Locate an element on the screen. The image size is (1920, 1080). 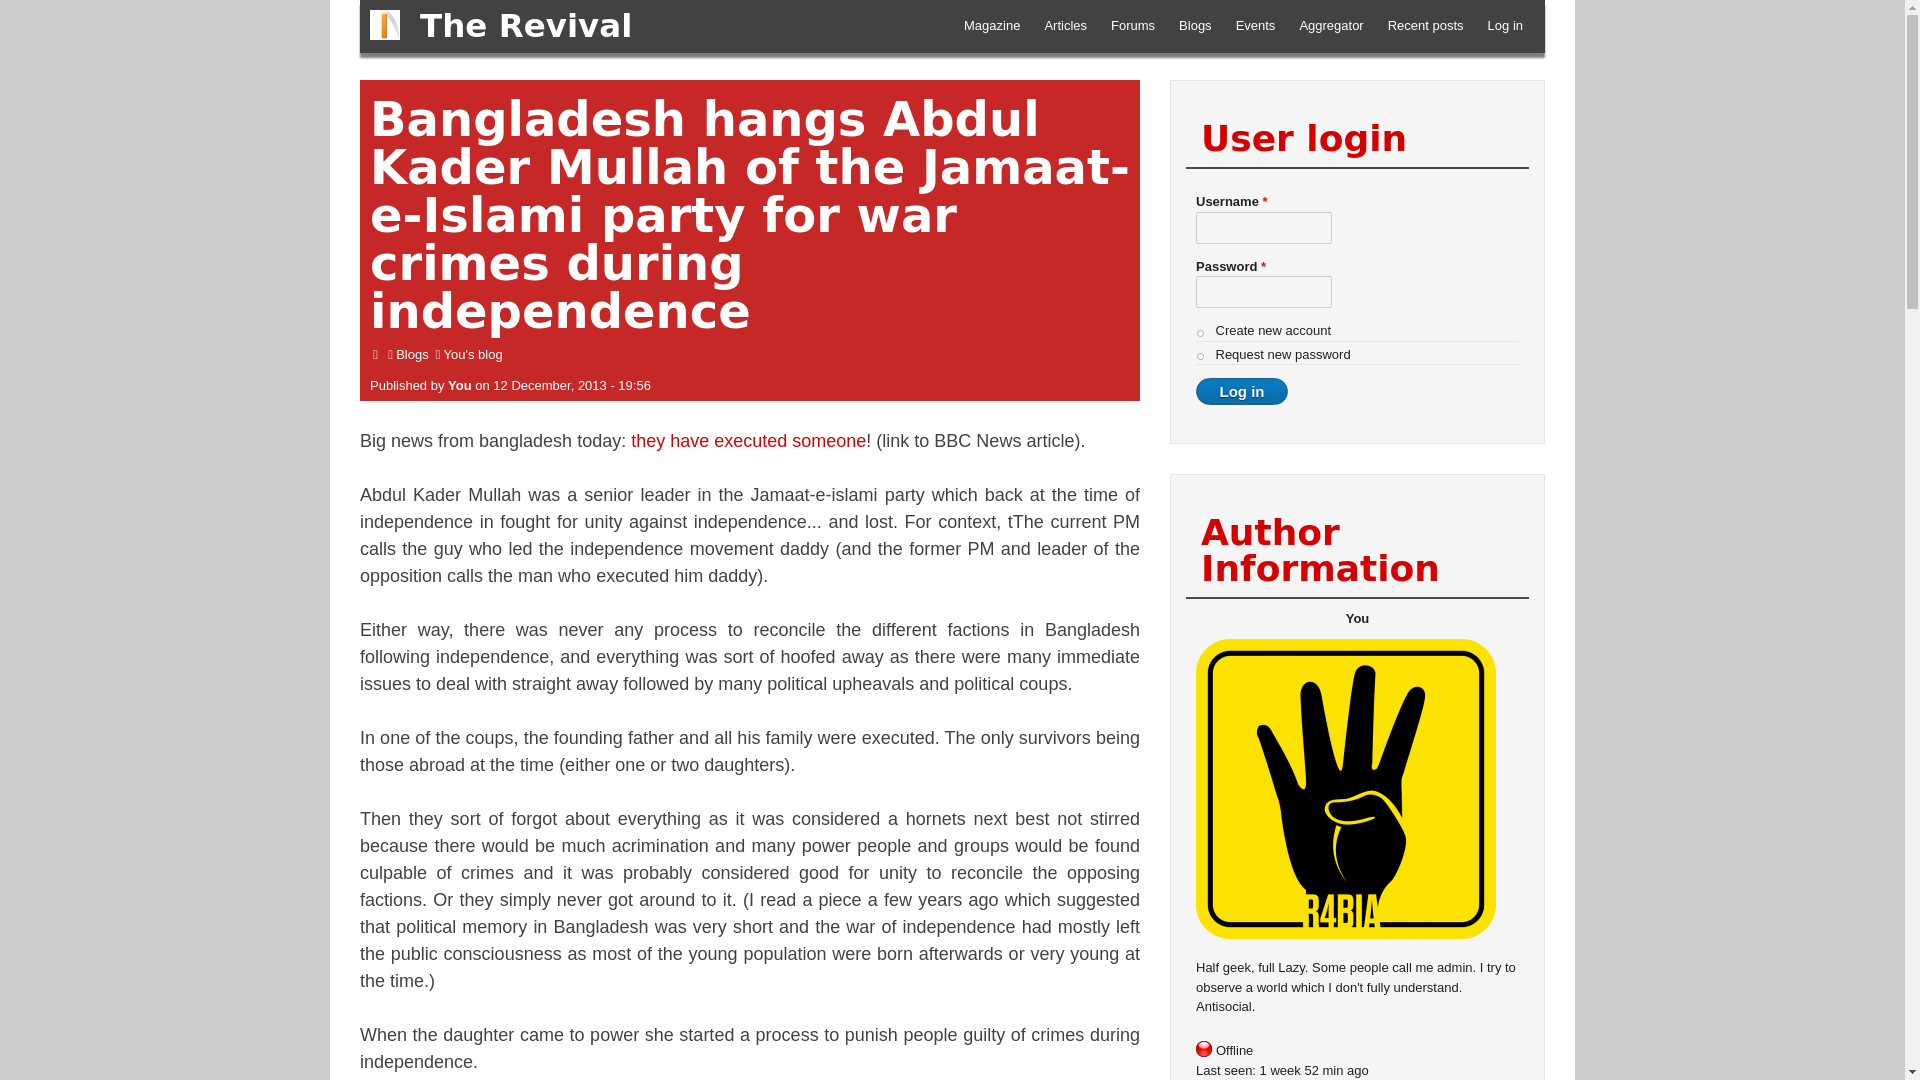
The Revival is located at coordinates (526, 26).